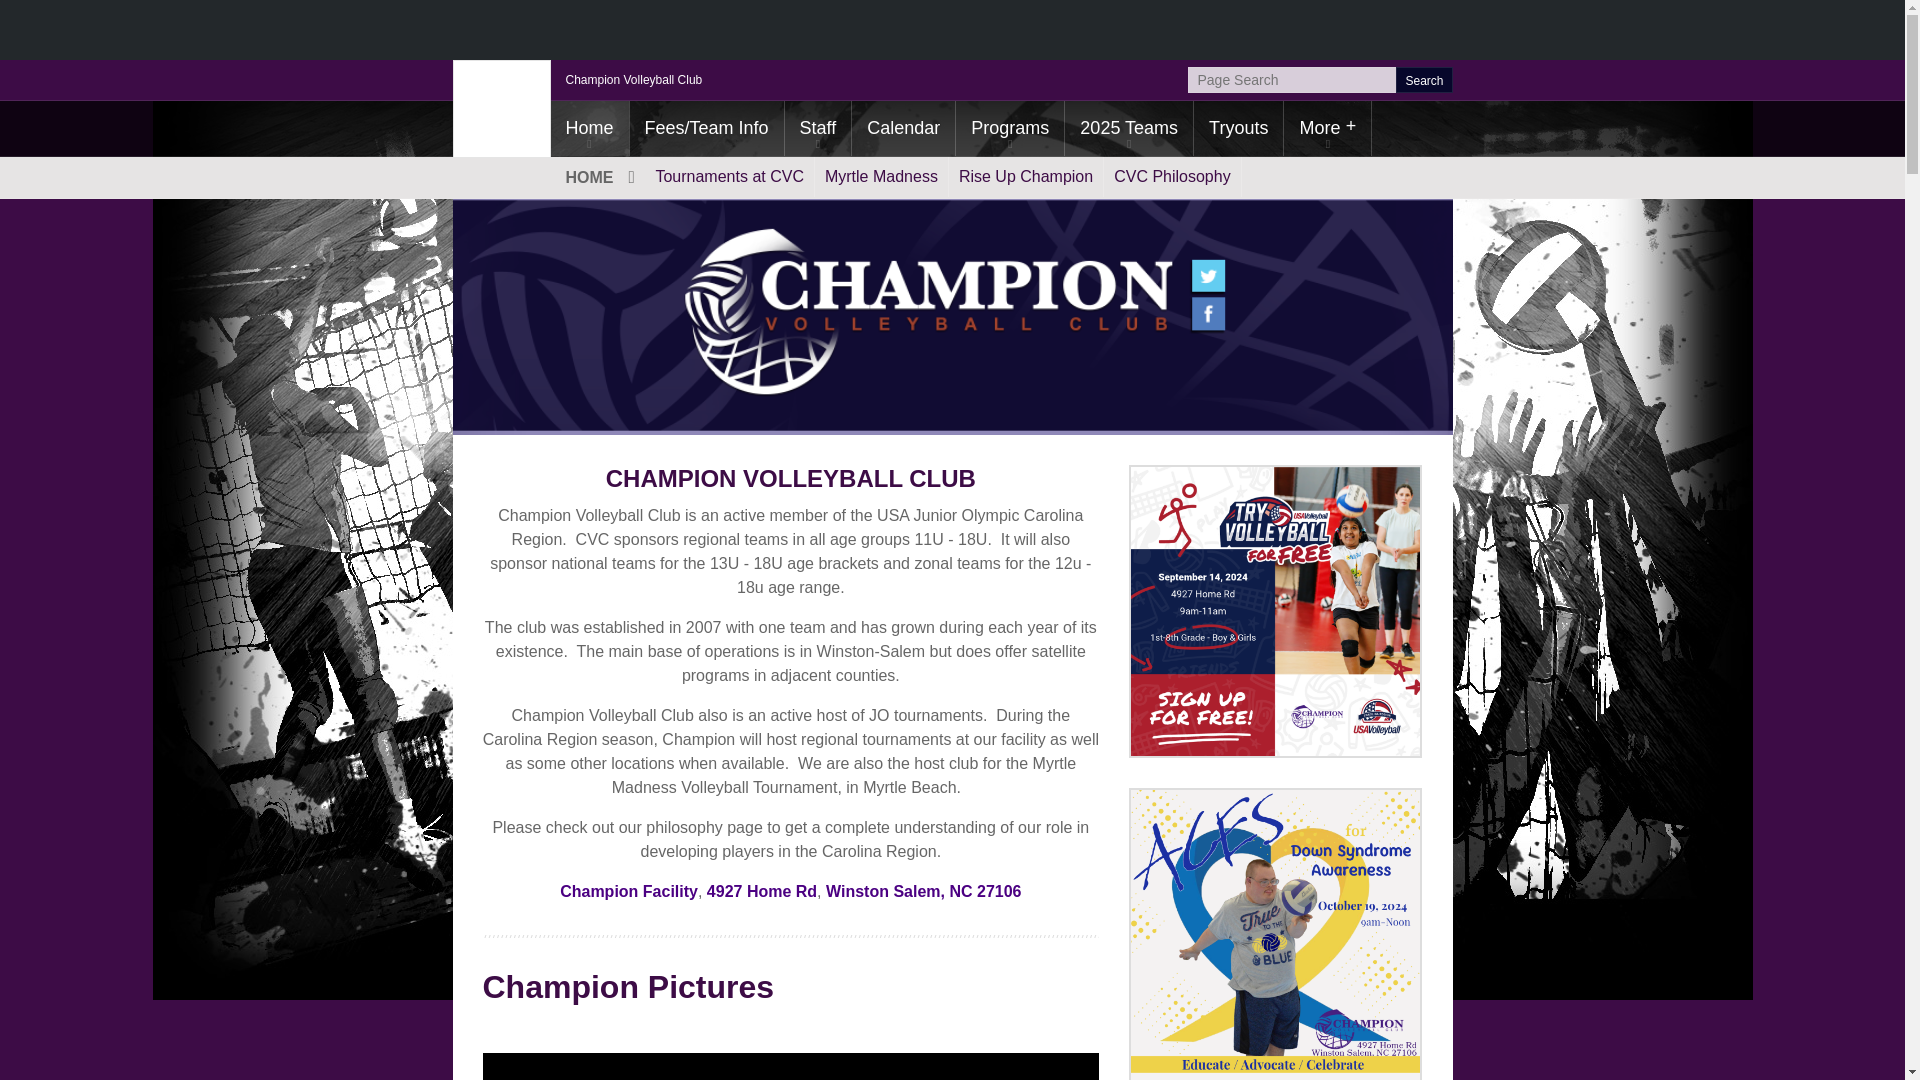 The image size is (1920, 1080). What do you see at coordinates (1128, 128) in the screenshot?
I see `2025 Teams` at bounding box center [1128, 128].